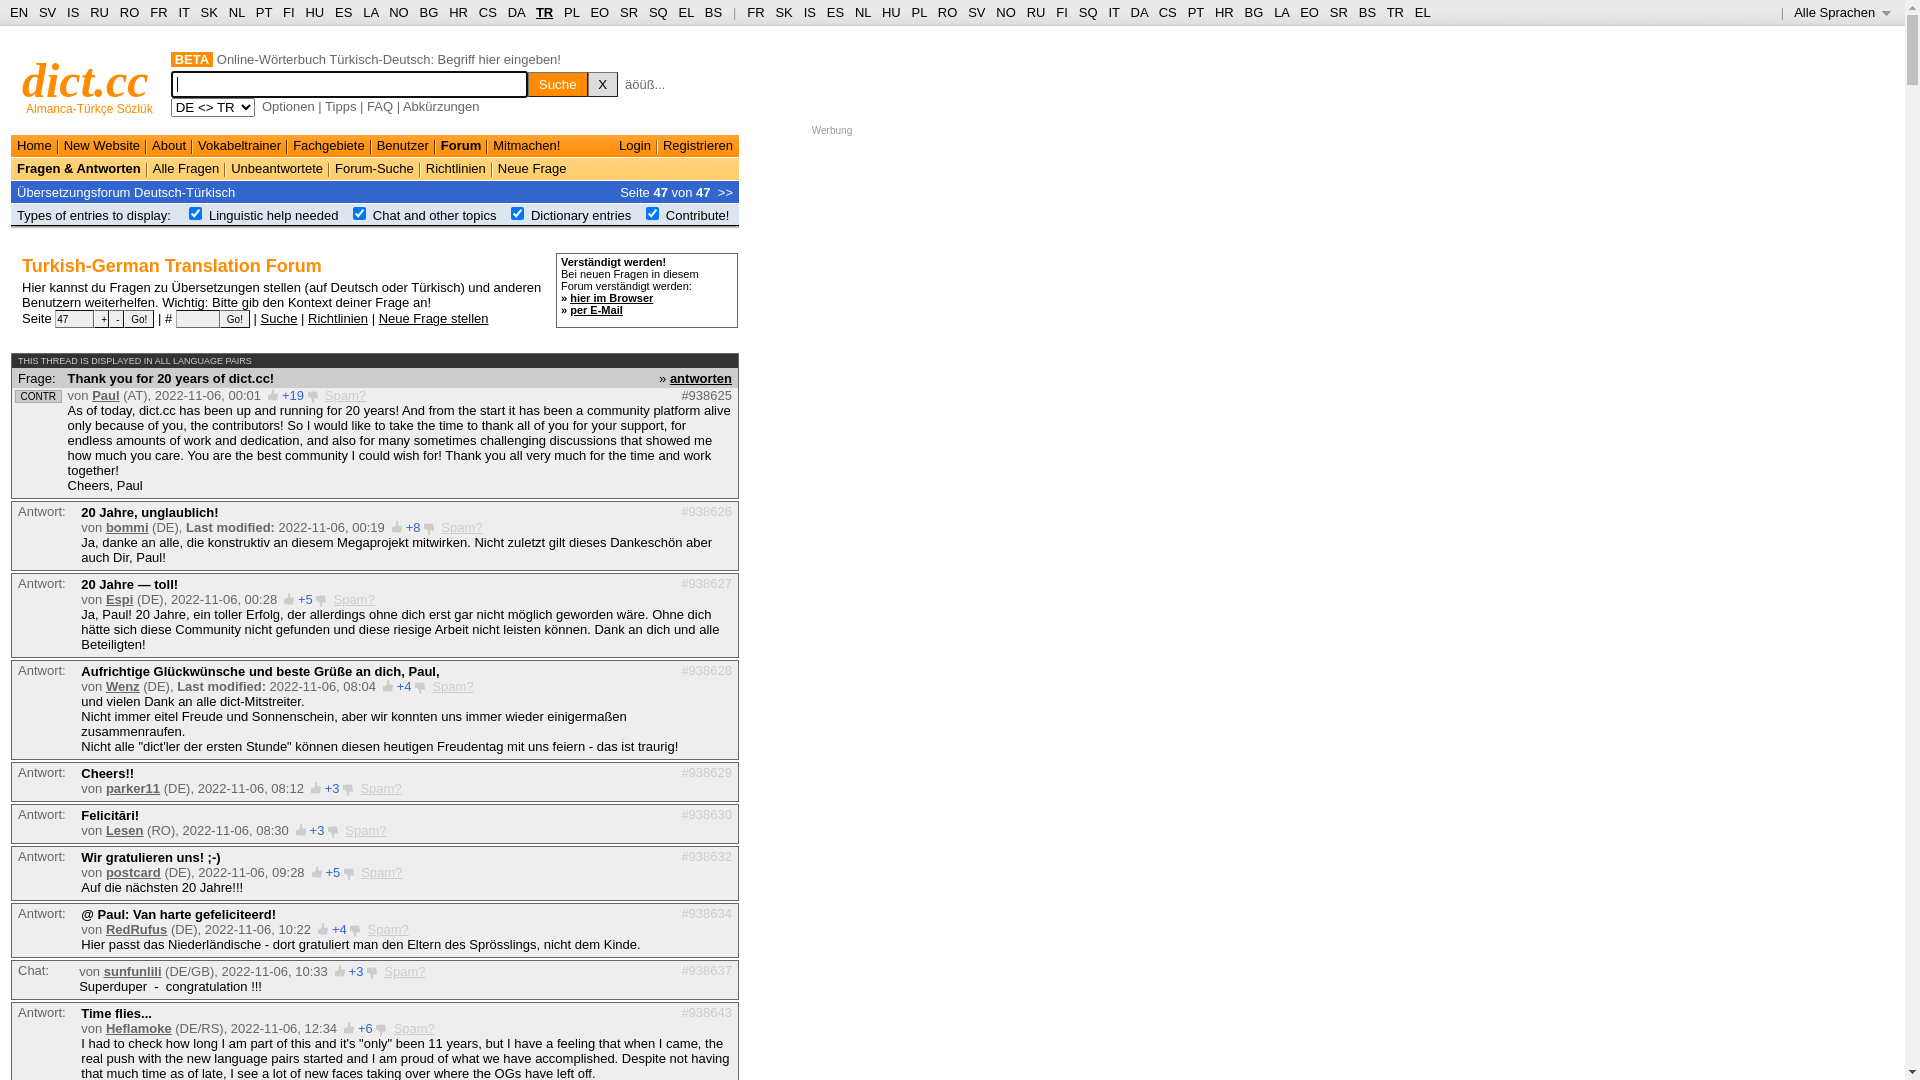  What do you see at coordinates (274, 216) in the screenshot?
I see `Linguistic help needed` at bounding box center [274, 216].